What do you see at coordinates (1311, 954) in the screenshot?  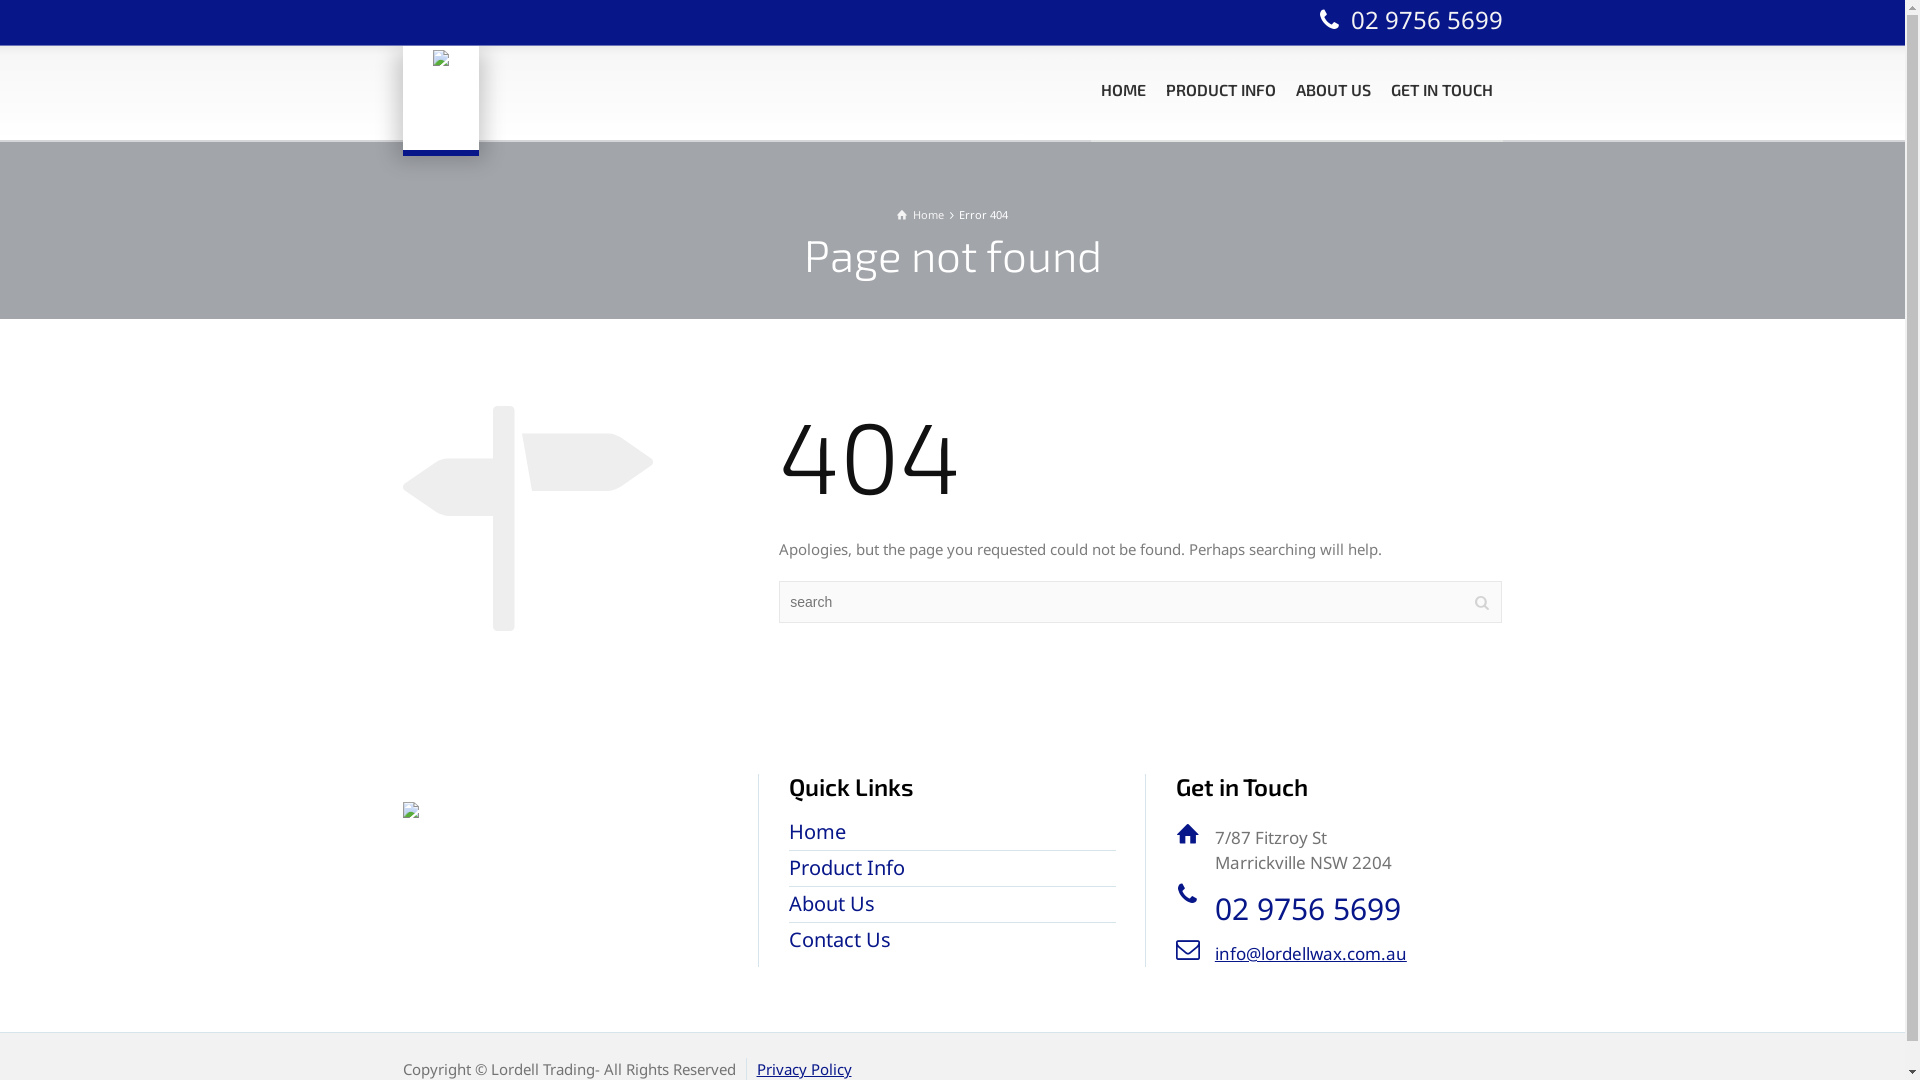 I see `info@lordellwax.com.au` at bounding box center [1311, 954].